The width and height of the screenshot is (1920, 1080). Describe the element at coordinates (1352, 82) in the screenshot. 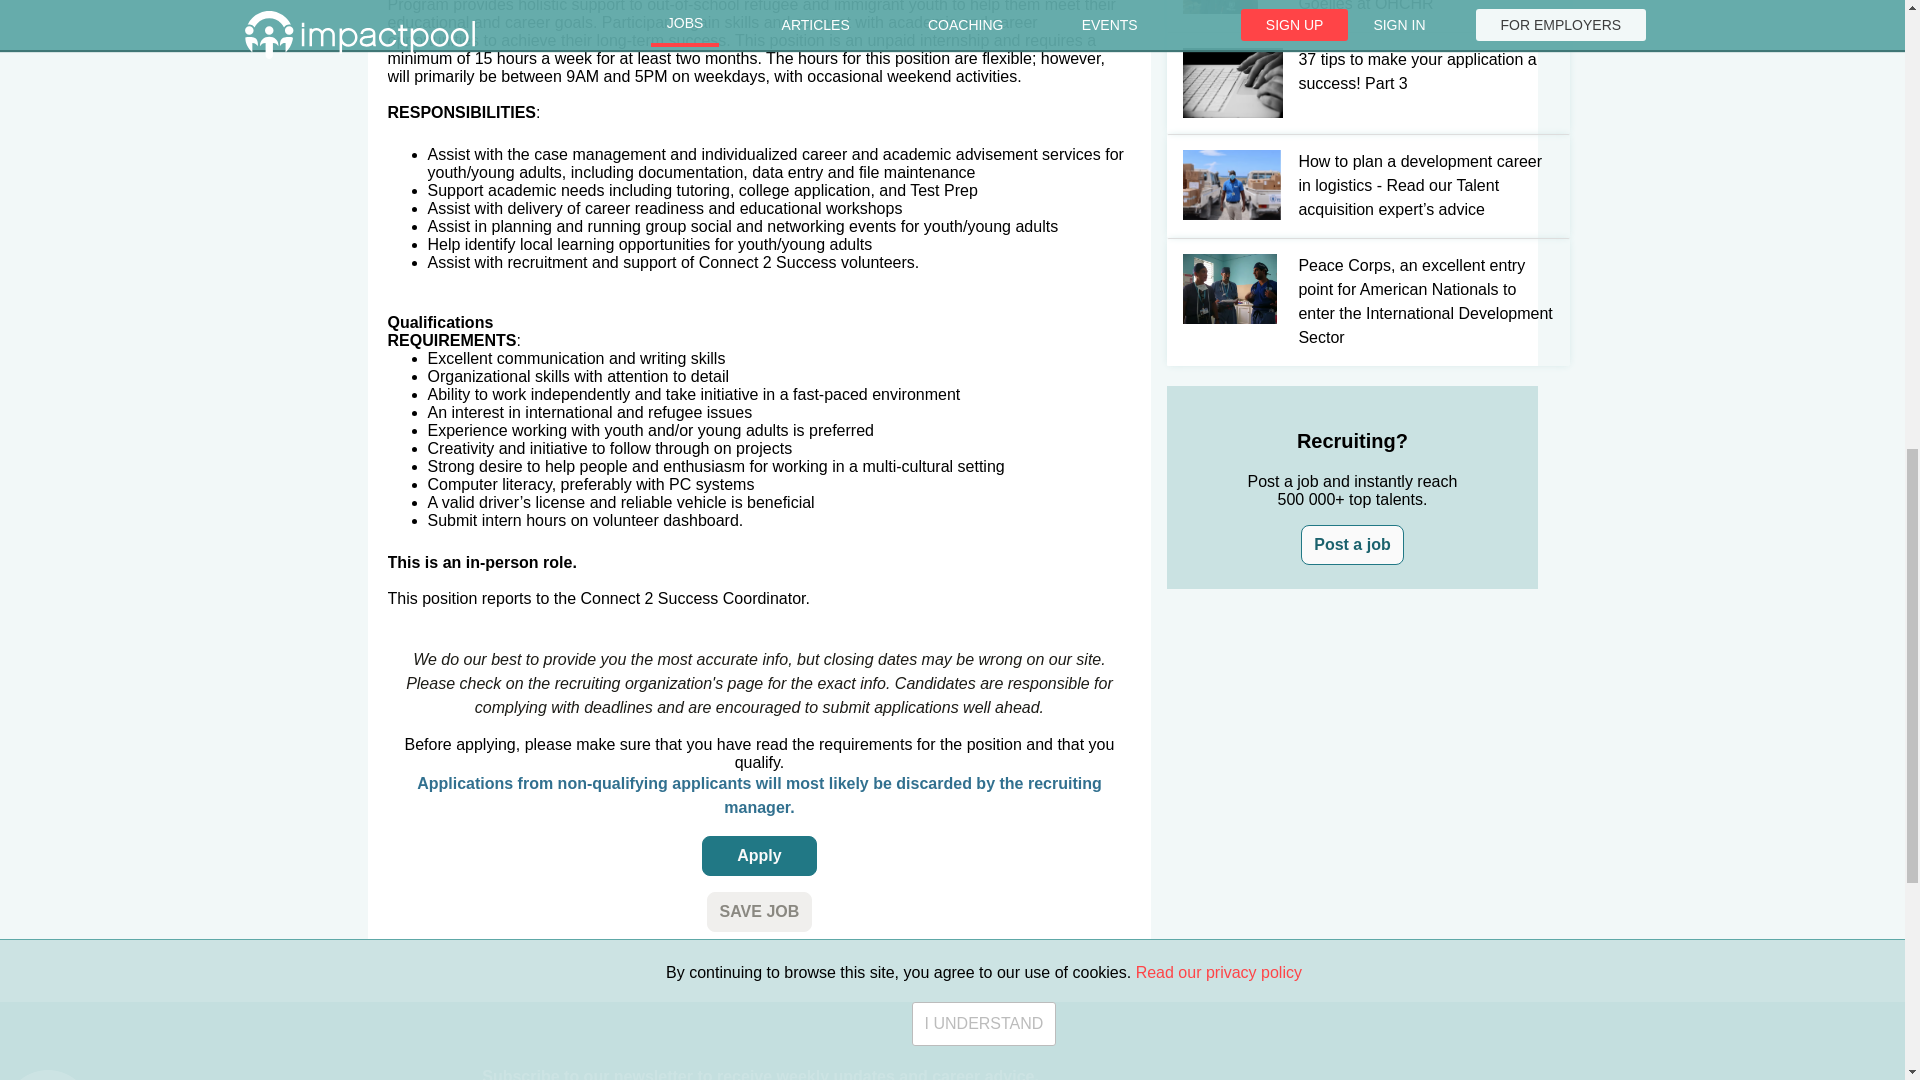

I see `37 tips to make your application a success! Part 3` at that location.